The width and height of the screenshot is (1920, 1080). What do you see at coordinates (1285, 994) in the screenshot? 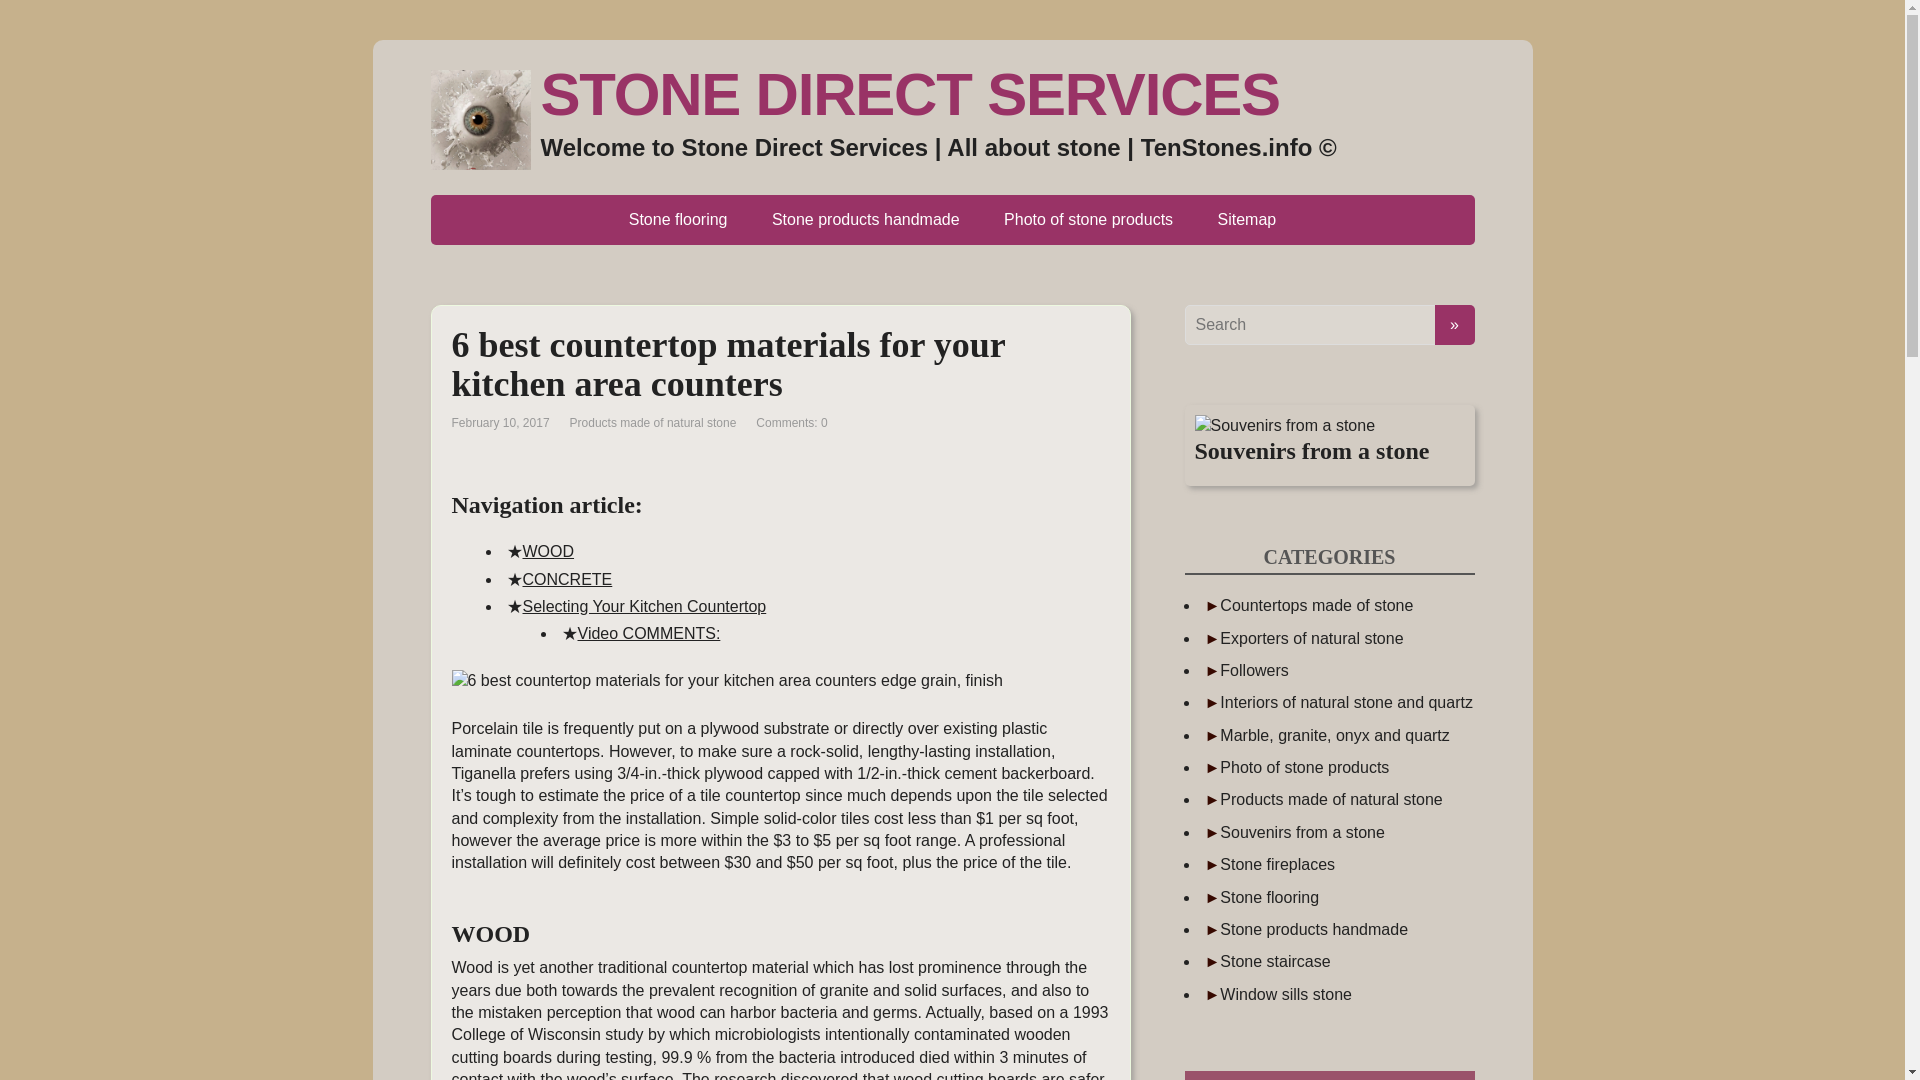
I see `Window sills stone` at bounding box center [1285, 994].